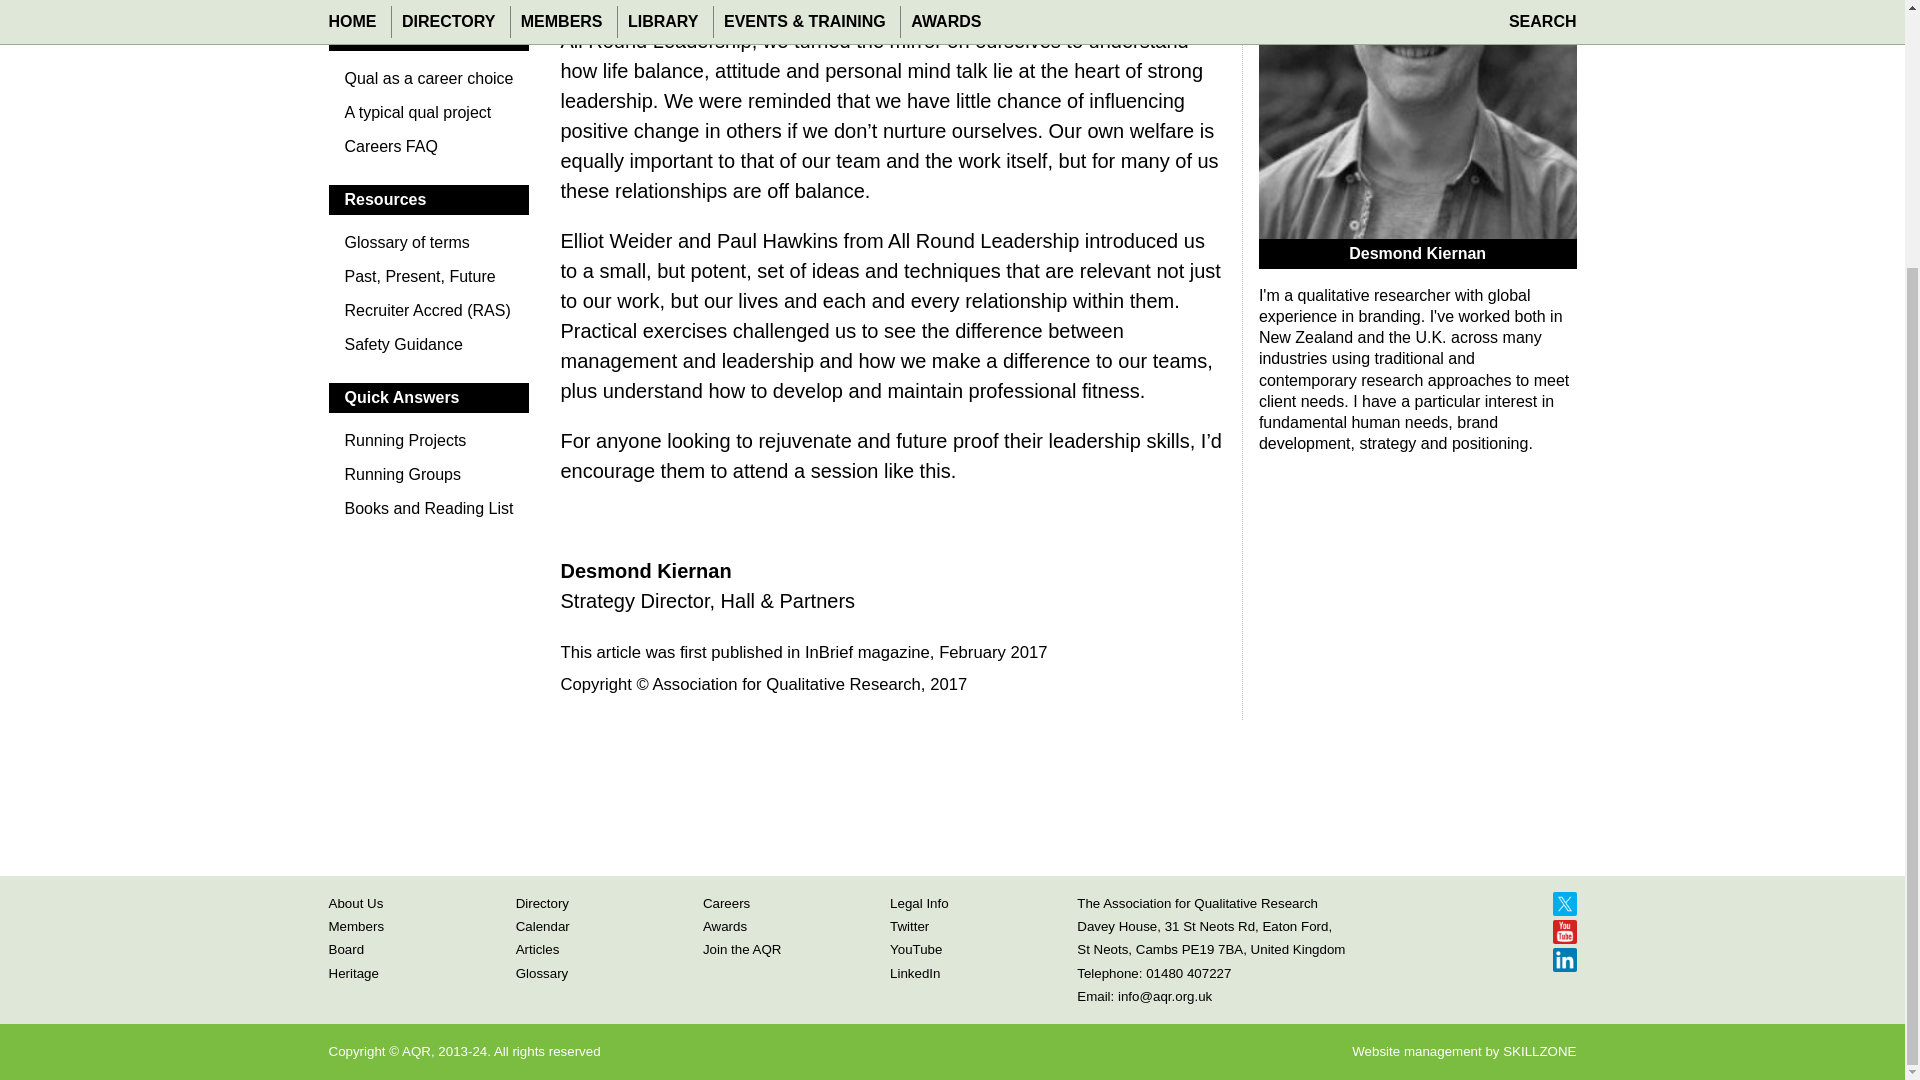 The width and height of the screenshot is (1920, 1080). I want to click on Members, so click(356, 926).